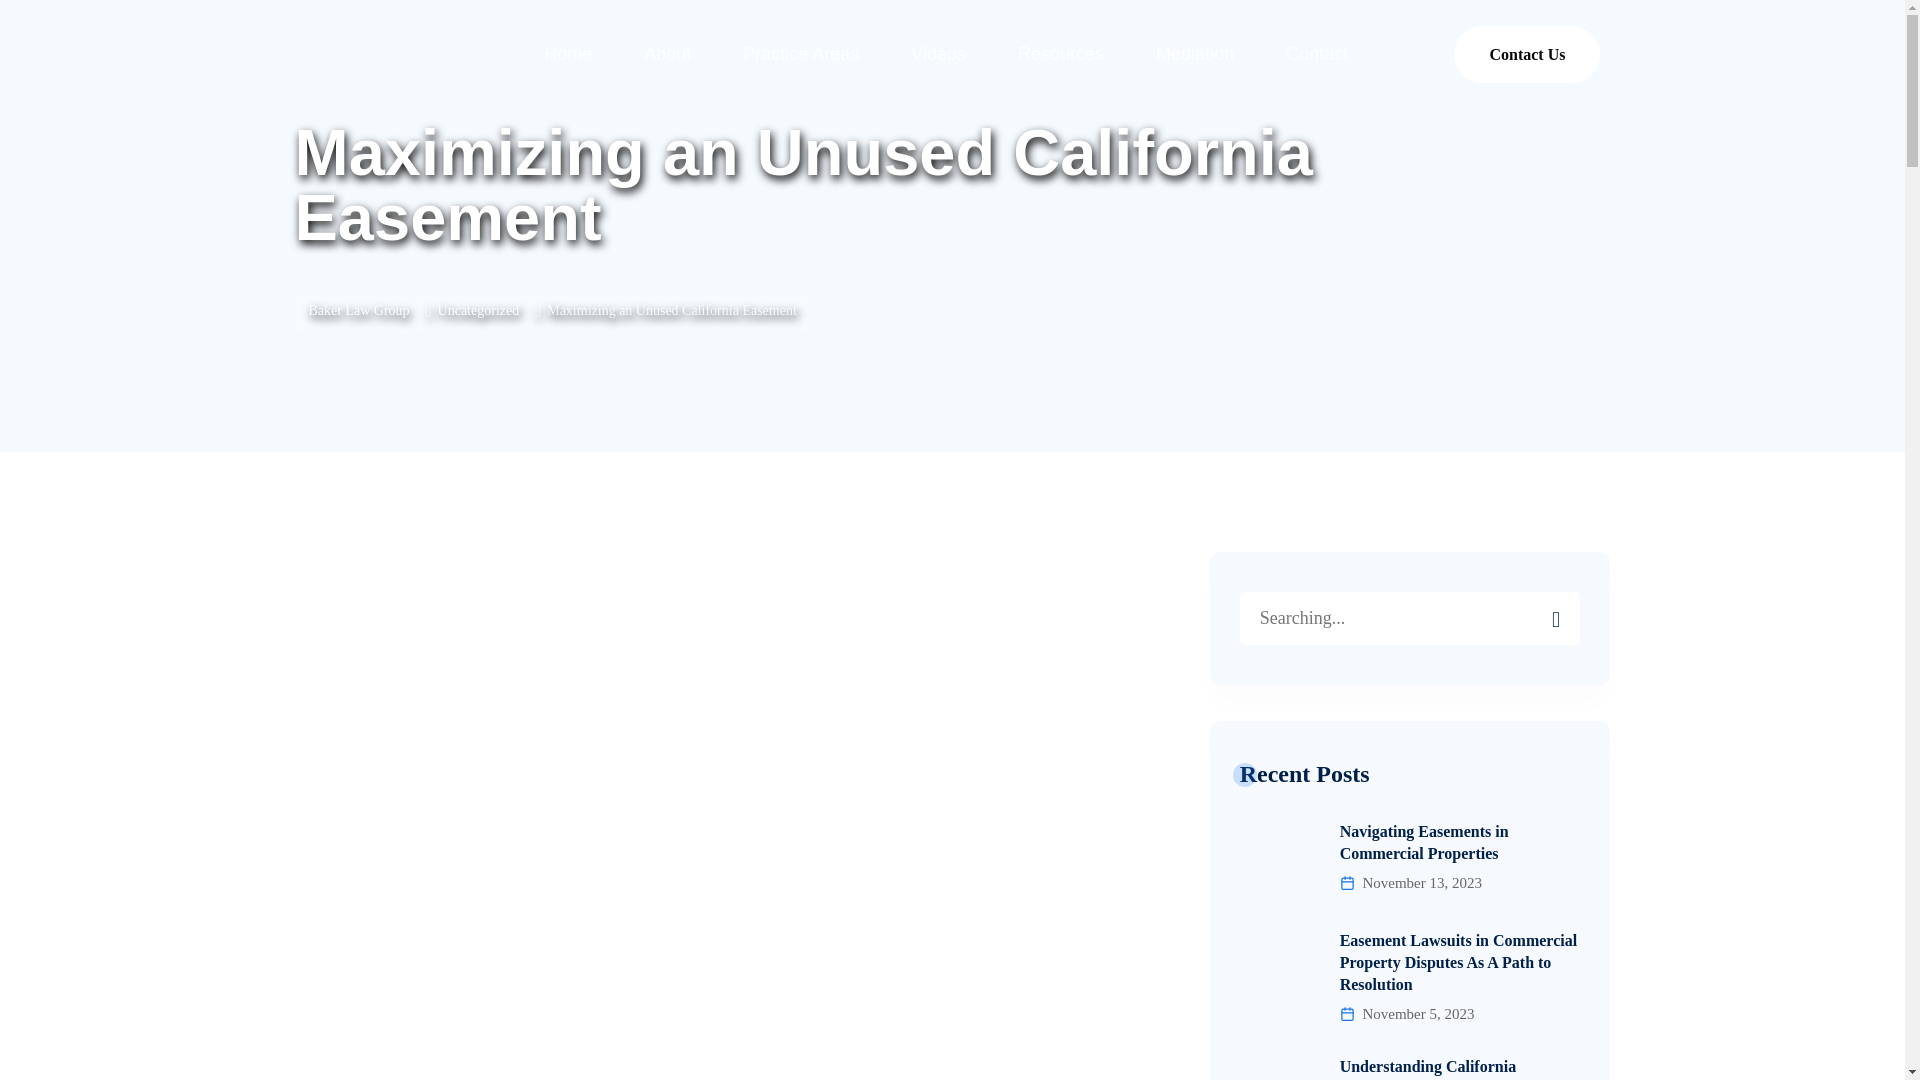  Describe the element at coordinates (358, 310) in the screenshot. I see `Go to Baker Law Group.` at that location.